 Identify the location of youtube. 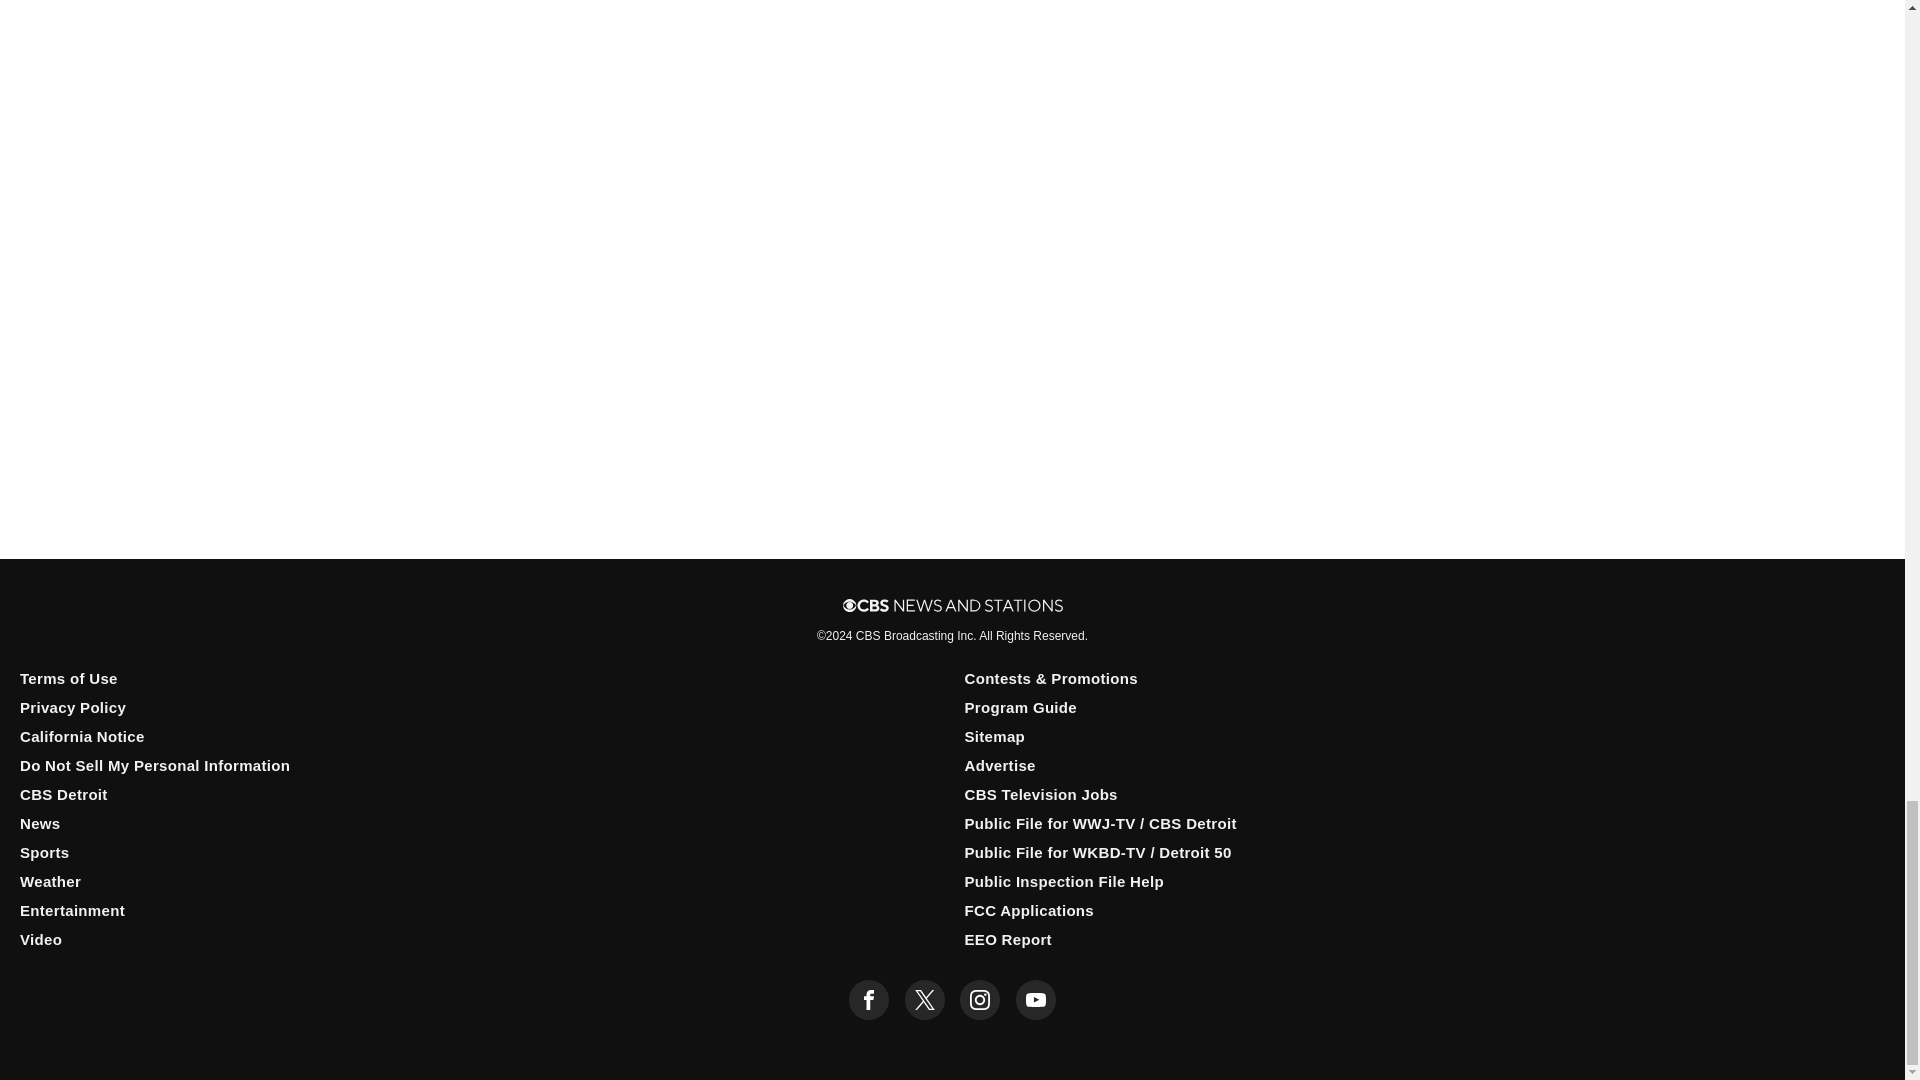
(1036, 999).